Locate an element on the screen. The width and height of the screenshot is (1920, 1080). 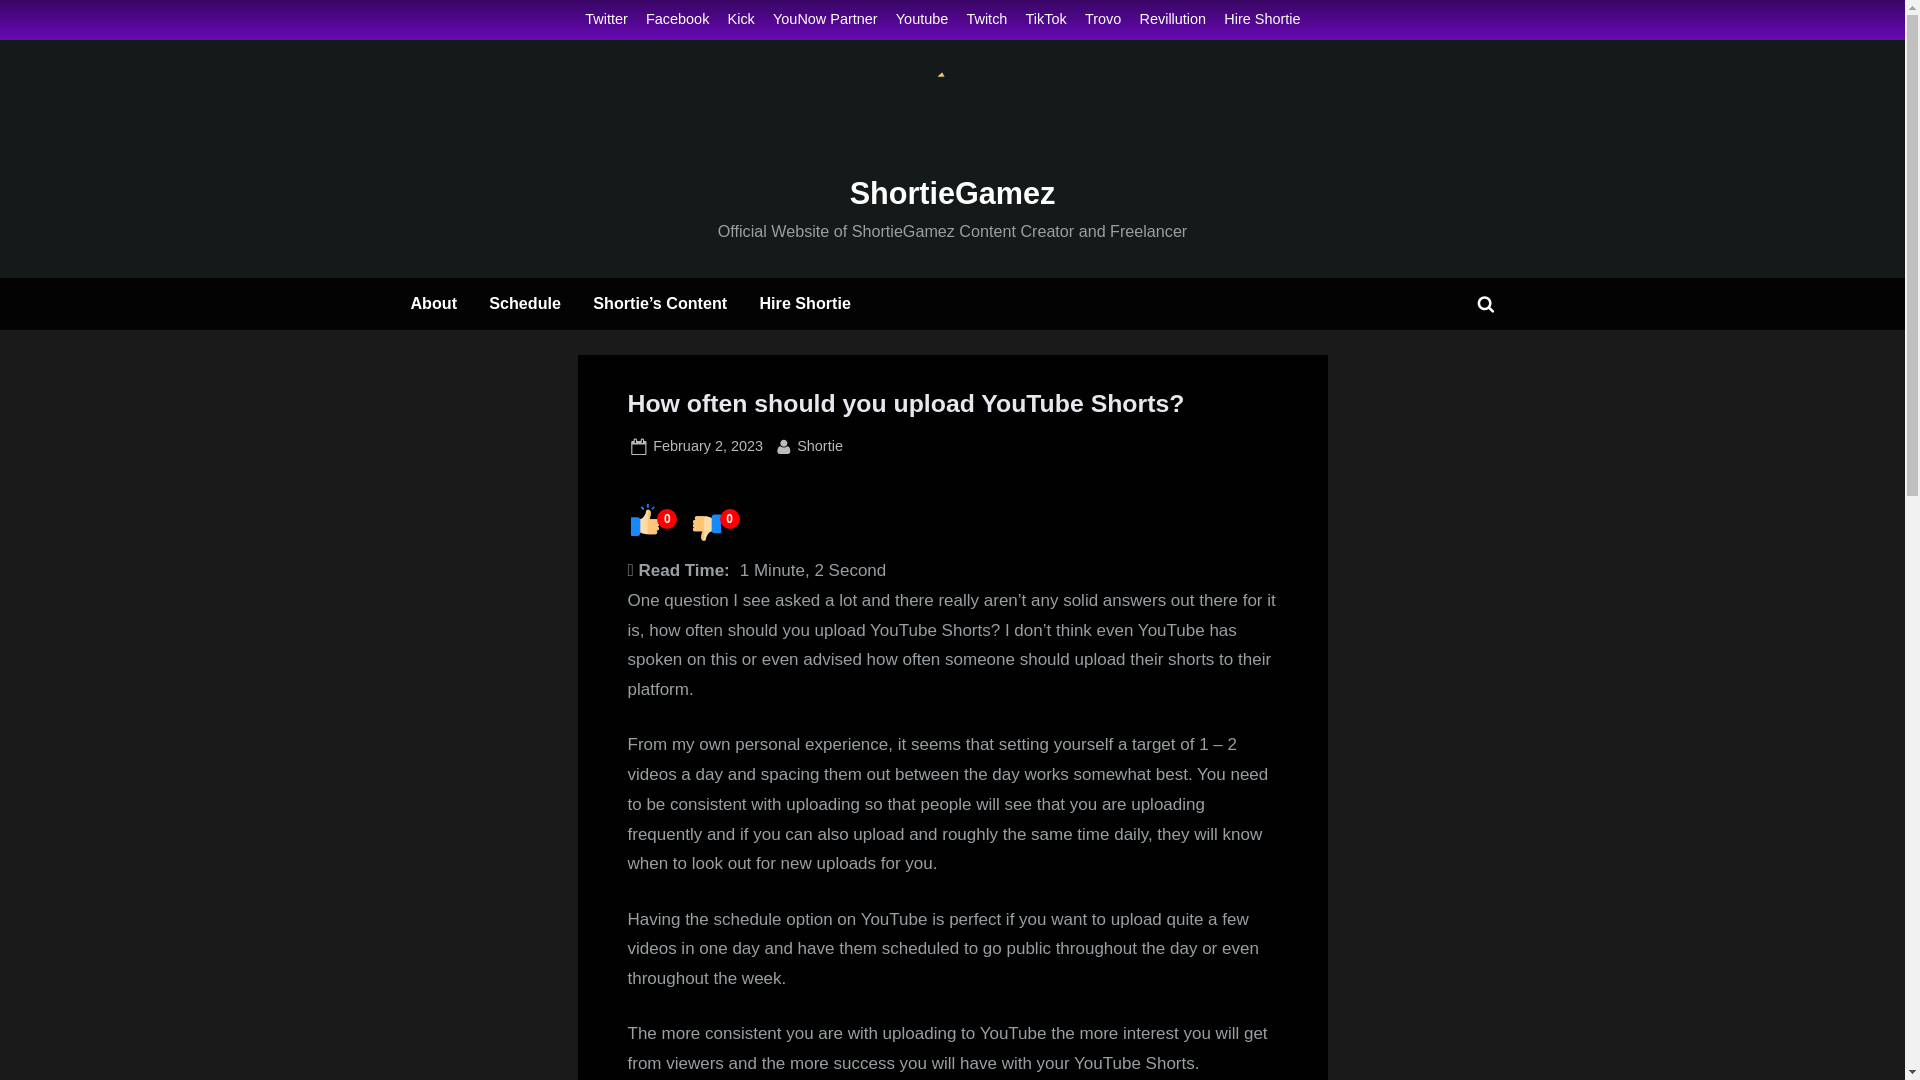
Revillution is located at coordinates (740, 20).